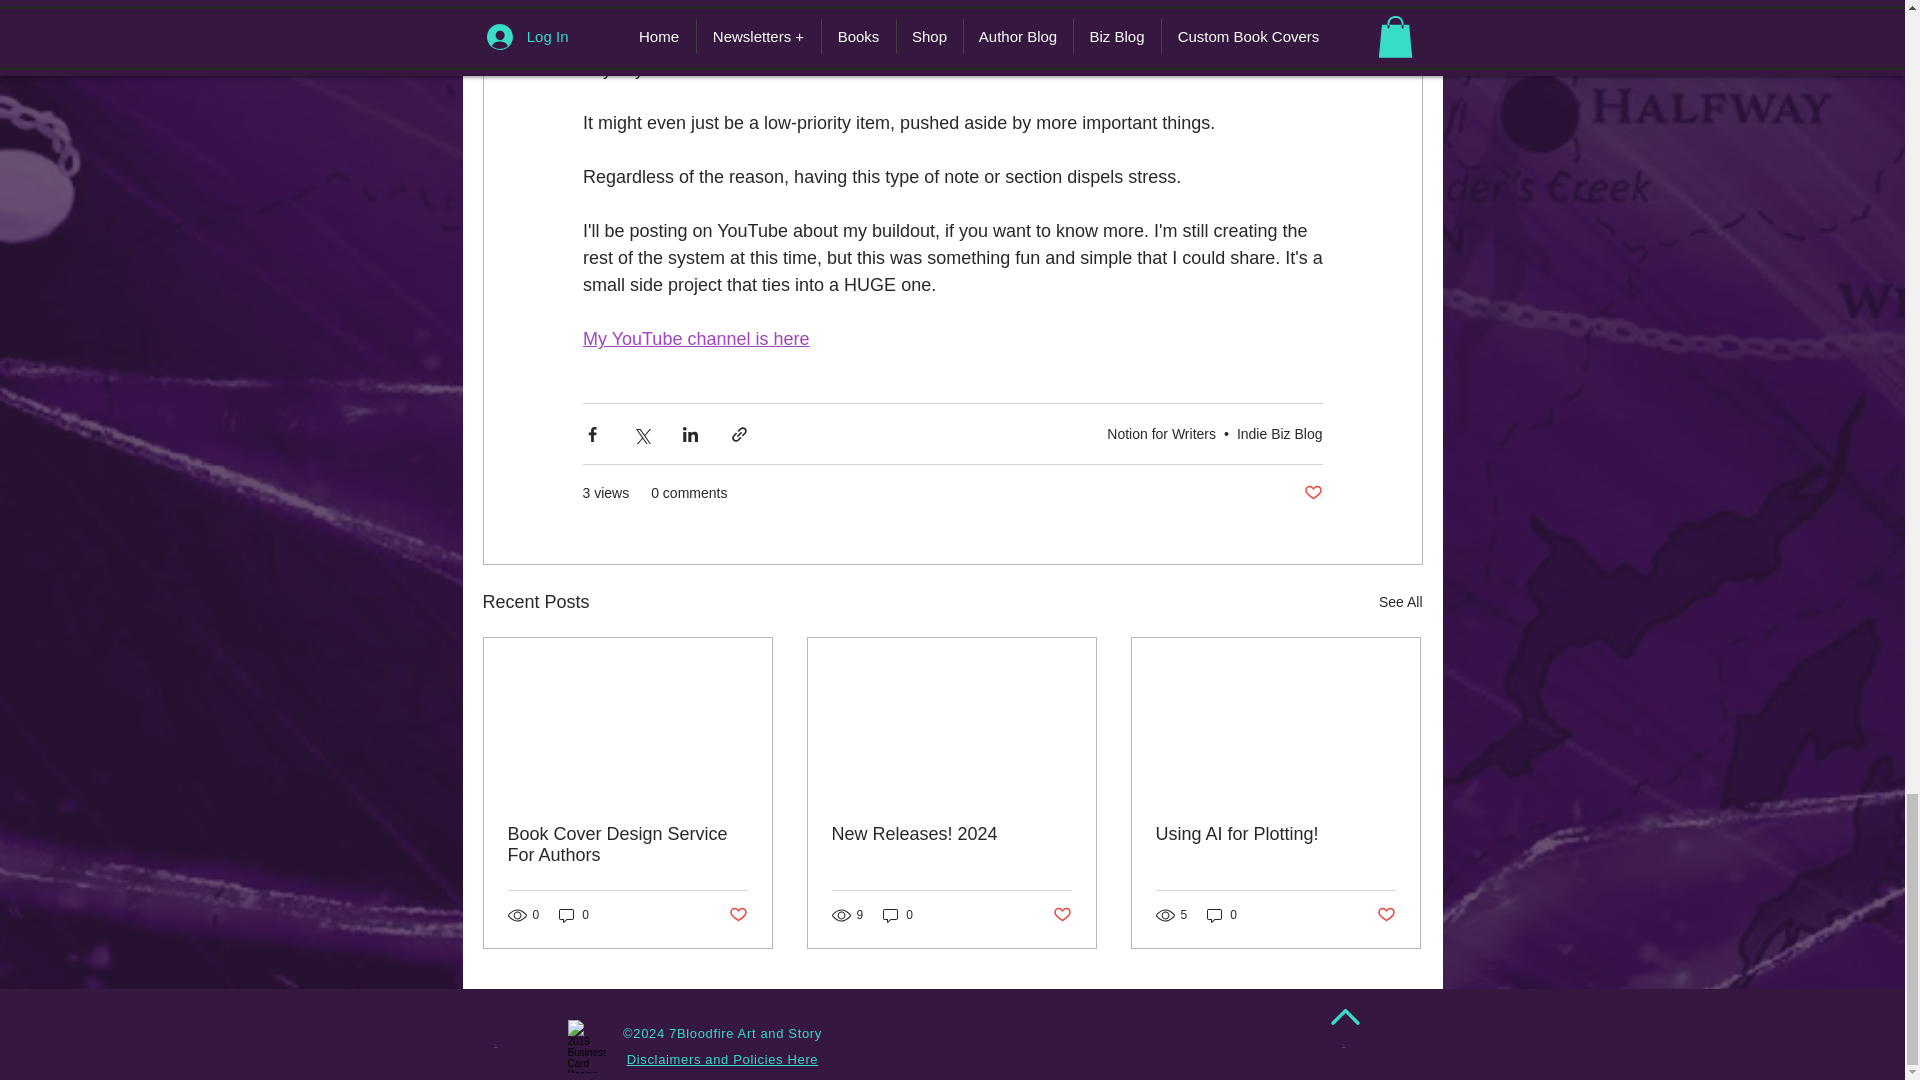 Image resolution: width=1920 pixels, height=1080 pixels. What do you see at coordinates (1161, 433) in the screenshot?
I see `Notion for Writers` at bounding box center [1161, 433].